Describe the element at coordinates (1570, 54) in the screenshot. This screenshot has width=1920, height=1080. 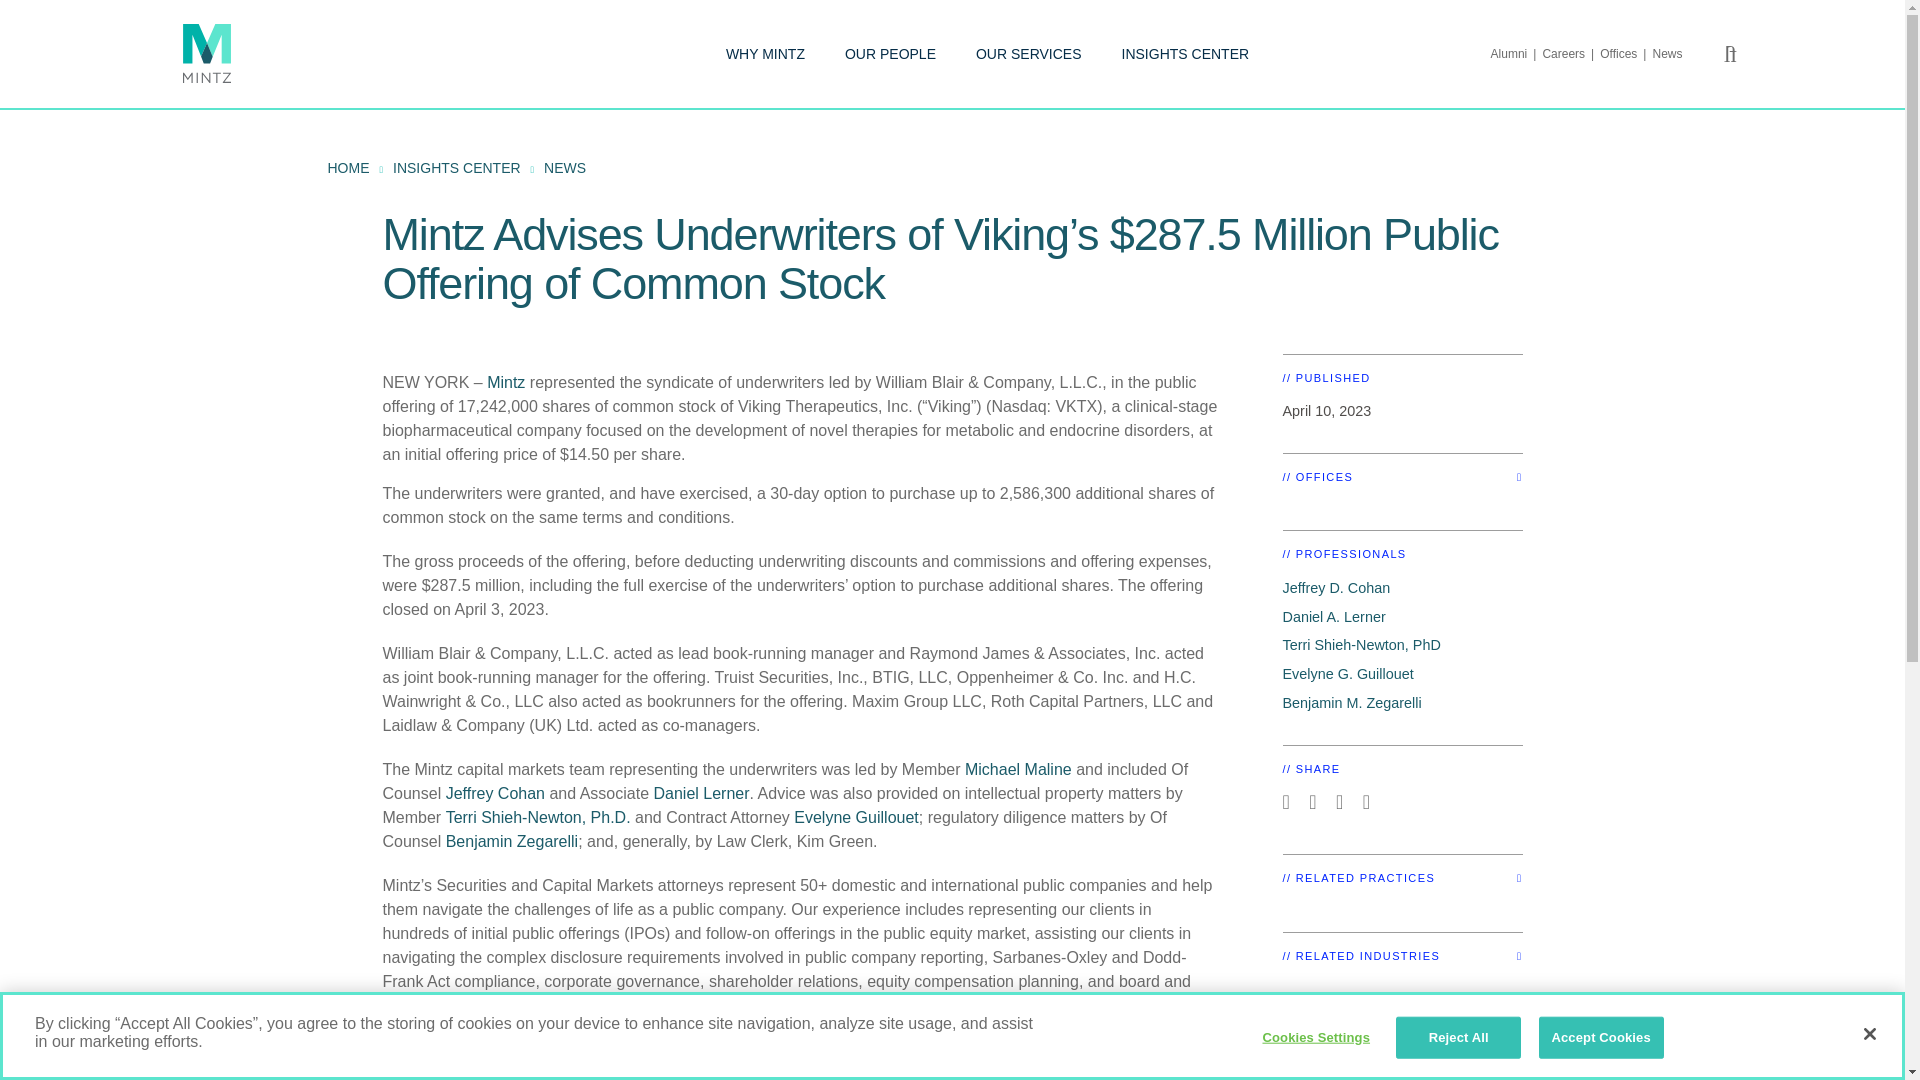
I see `Careers` at that location.